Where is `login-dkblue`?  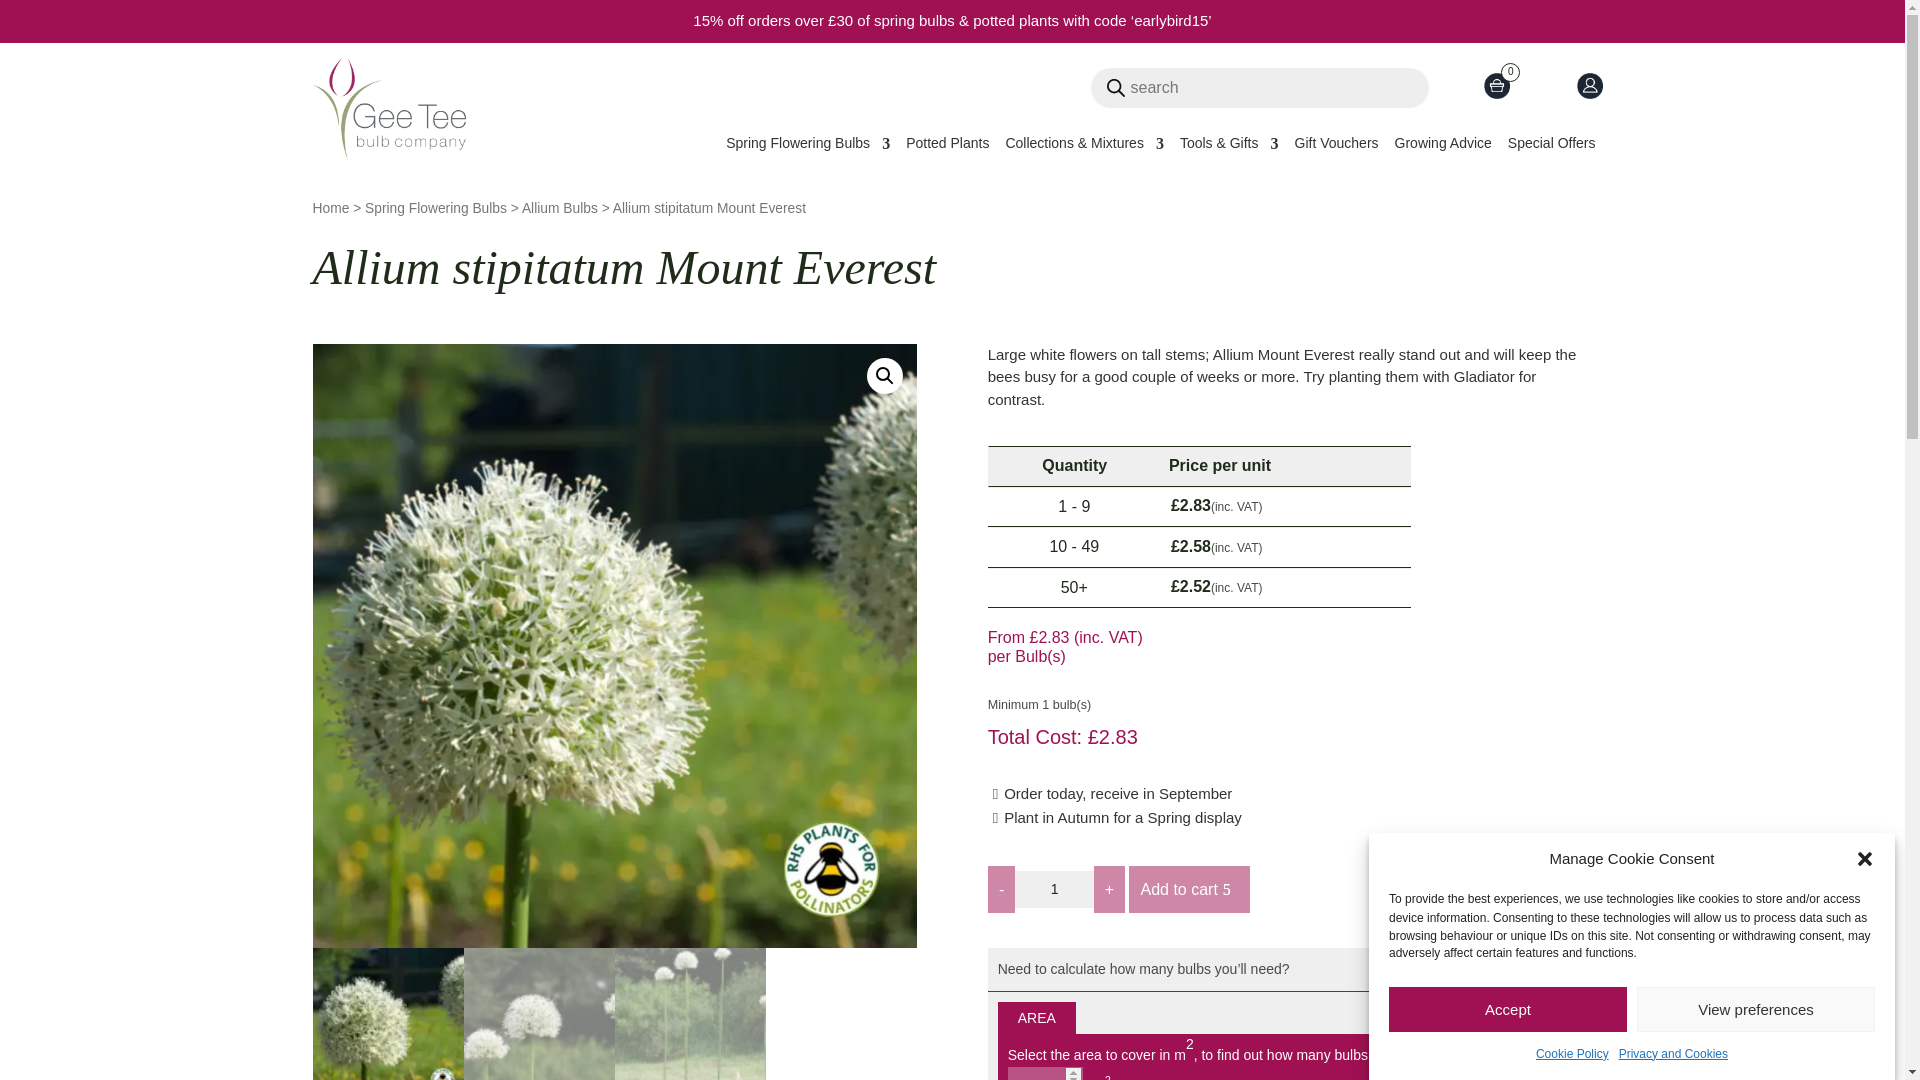
login-dkblue is located at coordinates (1588, 85).